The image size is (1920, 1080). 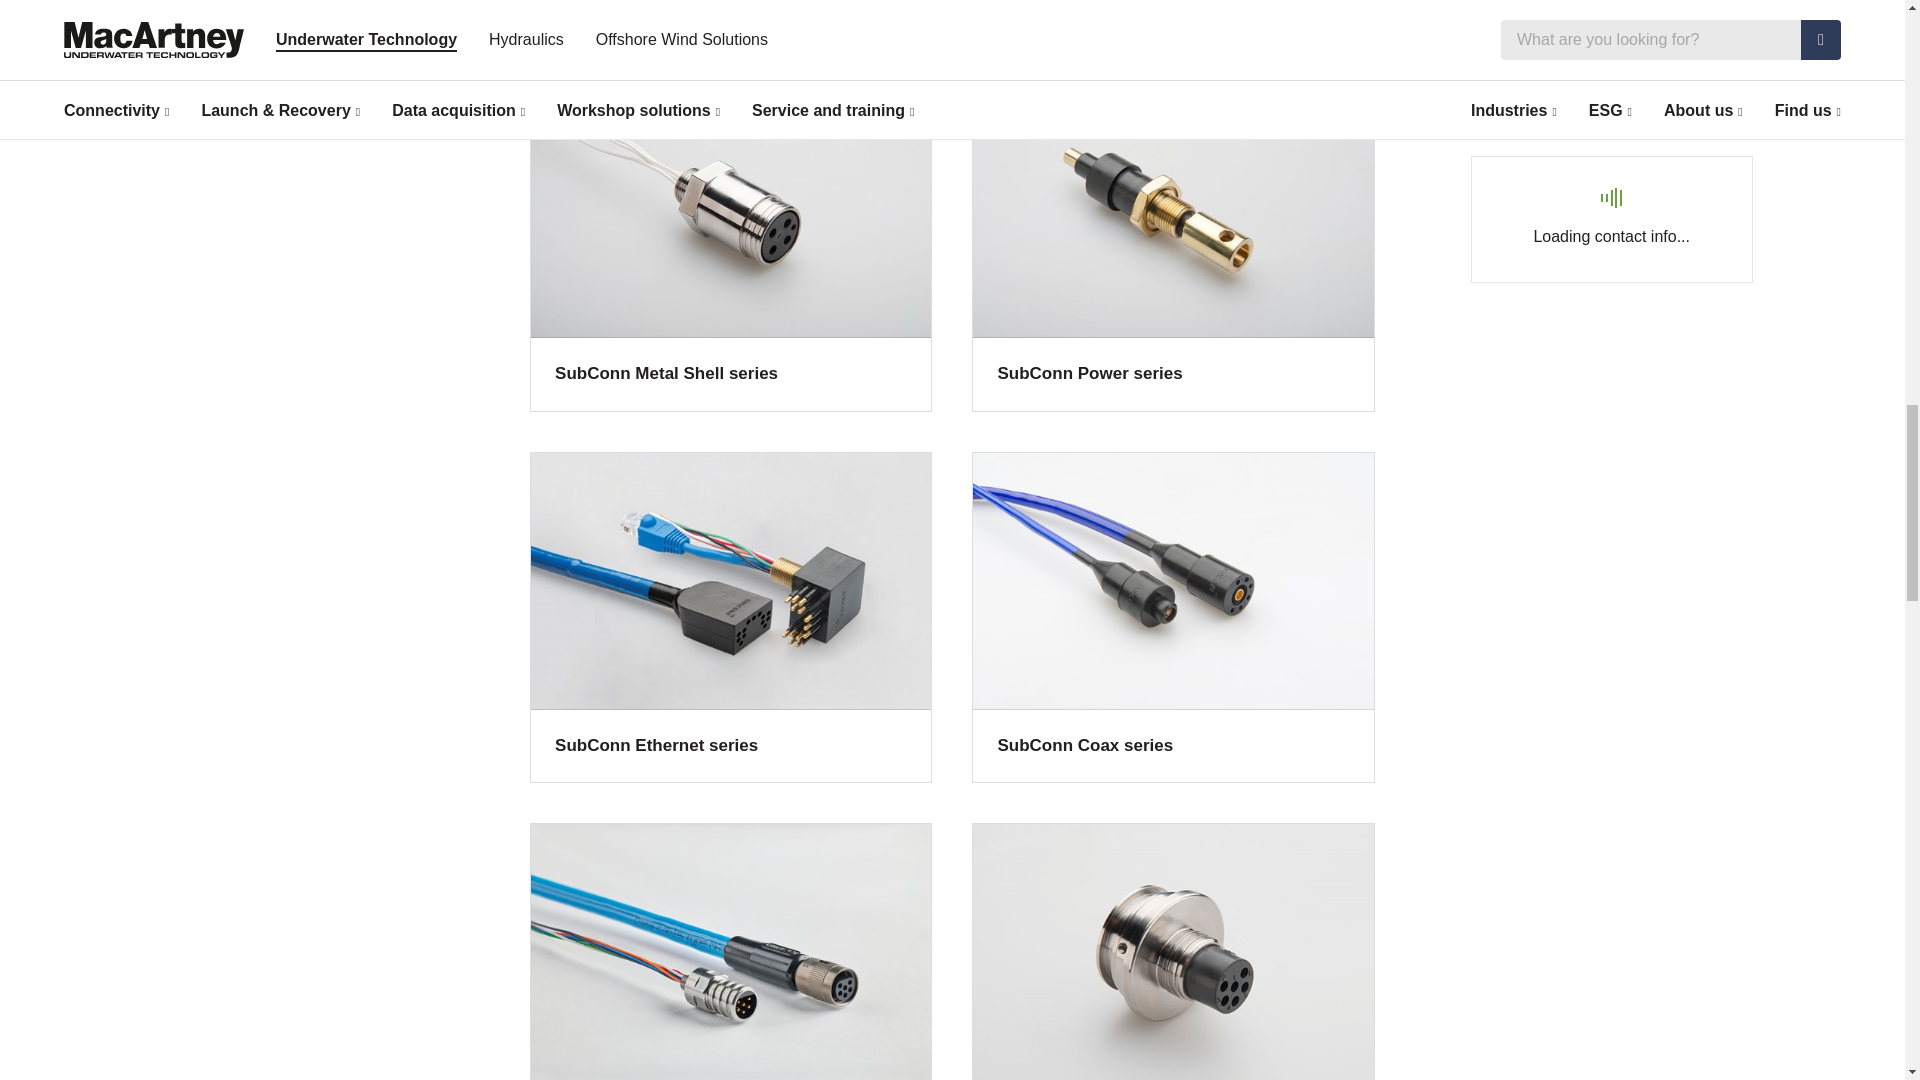 What do you see at coordinates (730, 20) in the screenshot?
I see `SubConn Low Profile series` at bounding box center [730, 20].